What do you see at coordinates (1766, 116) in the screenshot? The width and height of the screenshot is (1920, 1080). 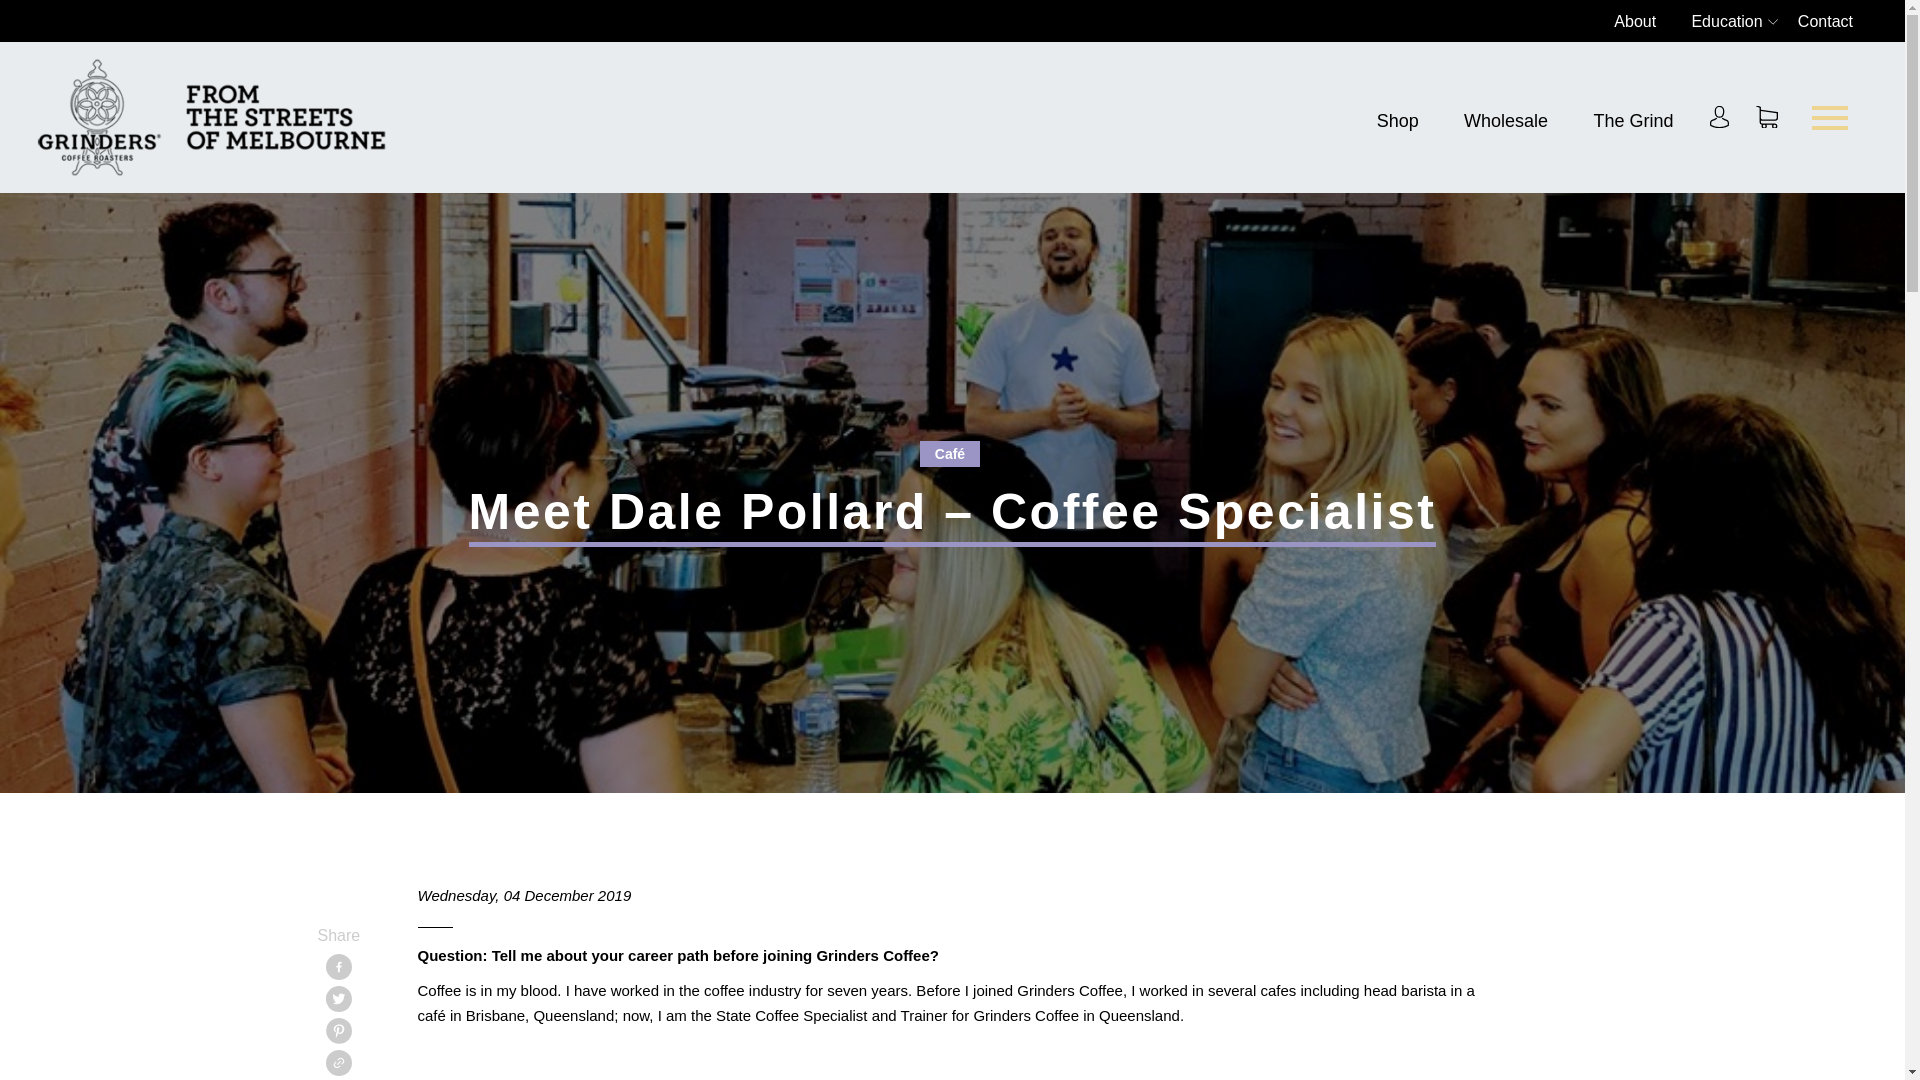 I see `Cart` at bounding box center [1766, 116].